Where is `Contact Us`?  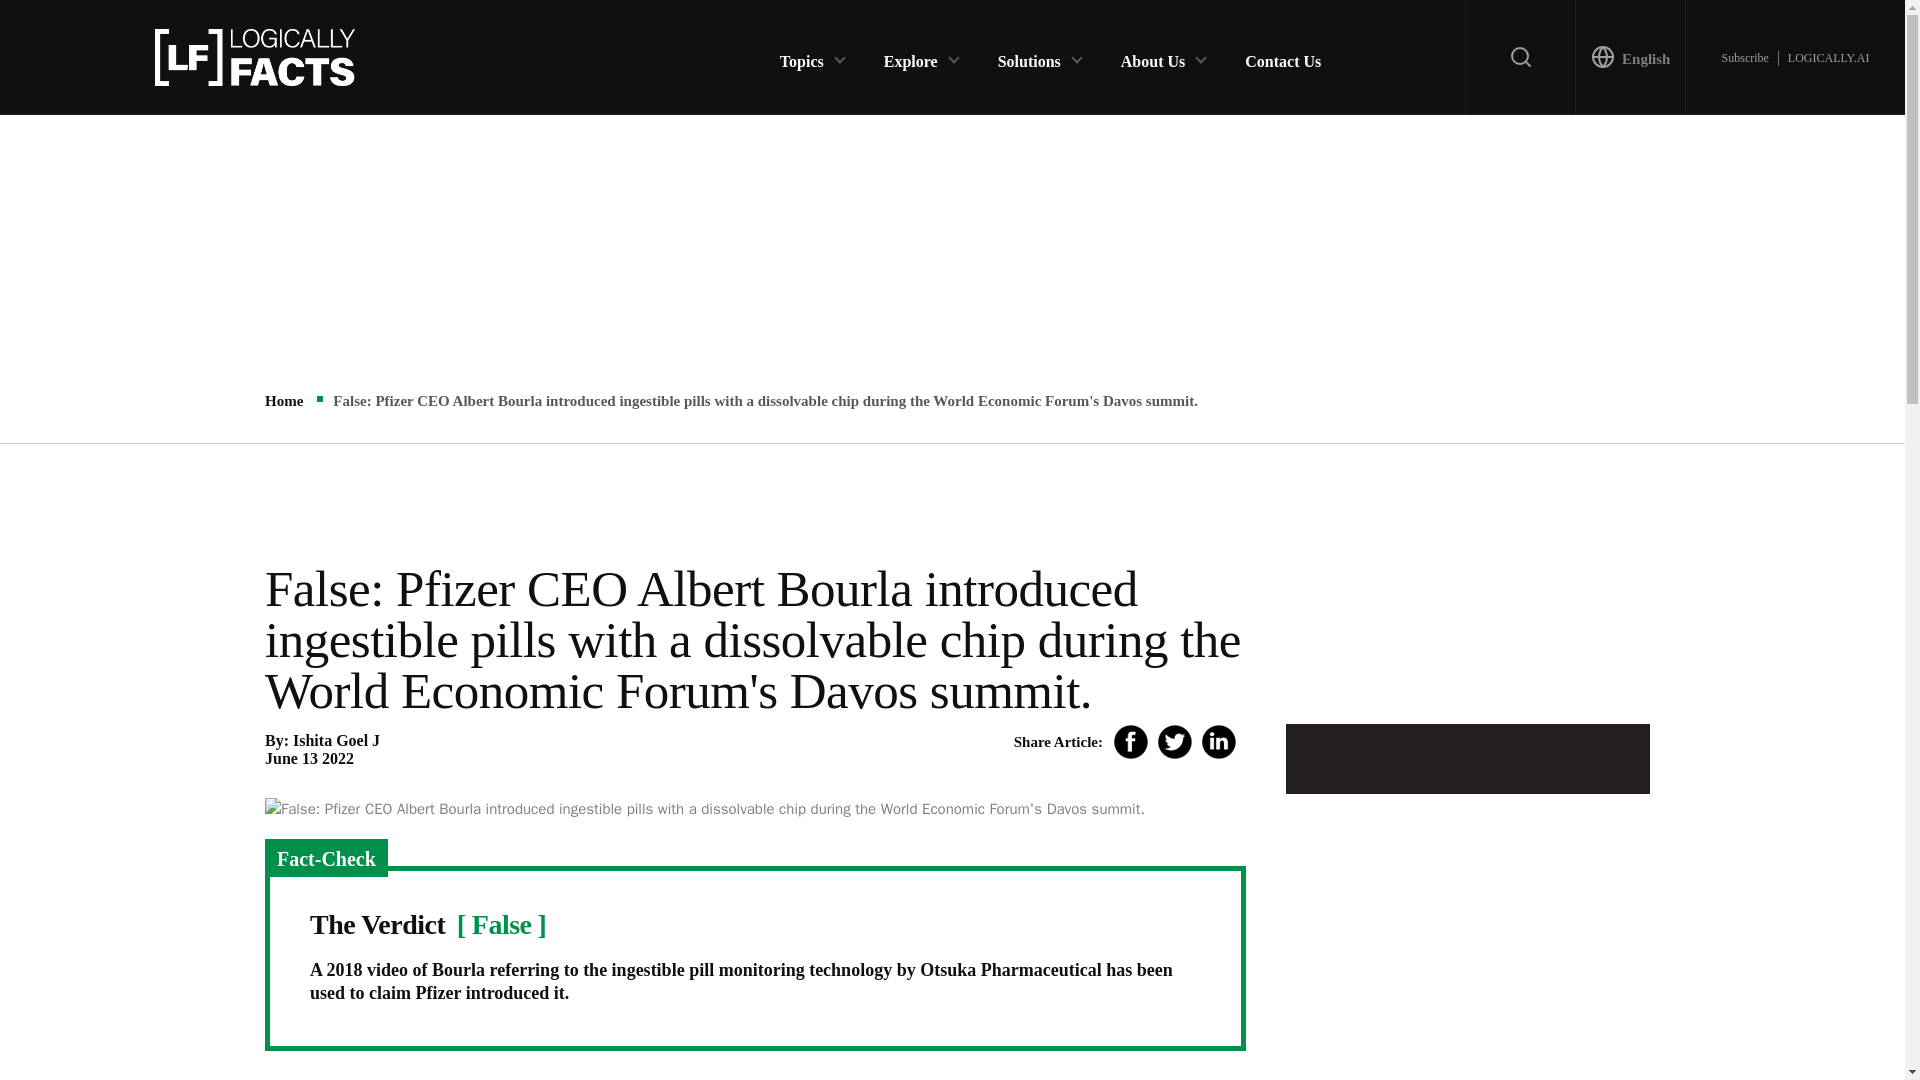
Contact Us is located at coordinates (1282, 56).